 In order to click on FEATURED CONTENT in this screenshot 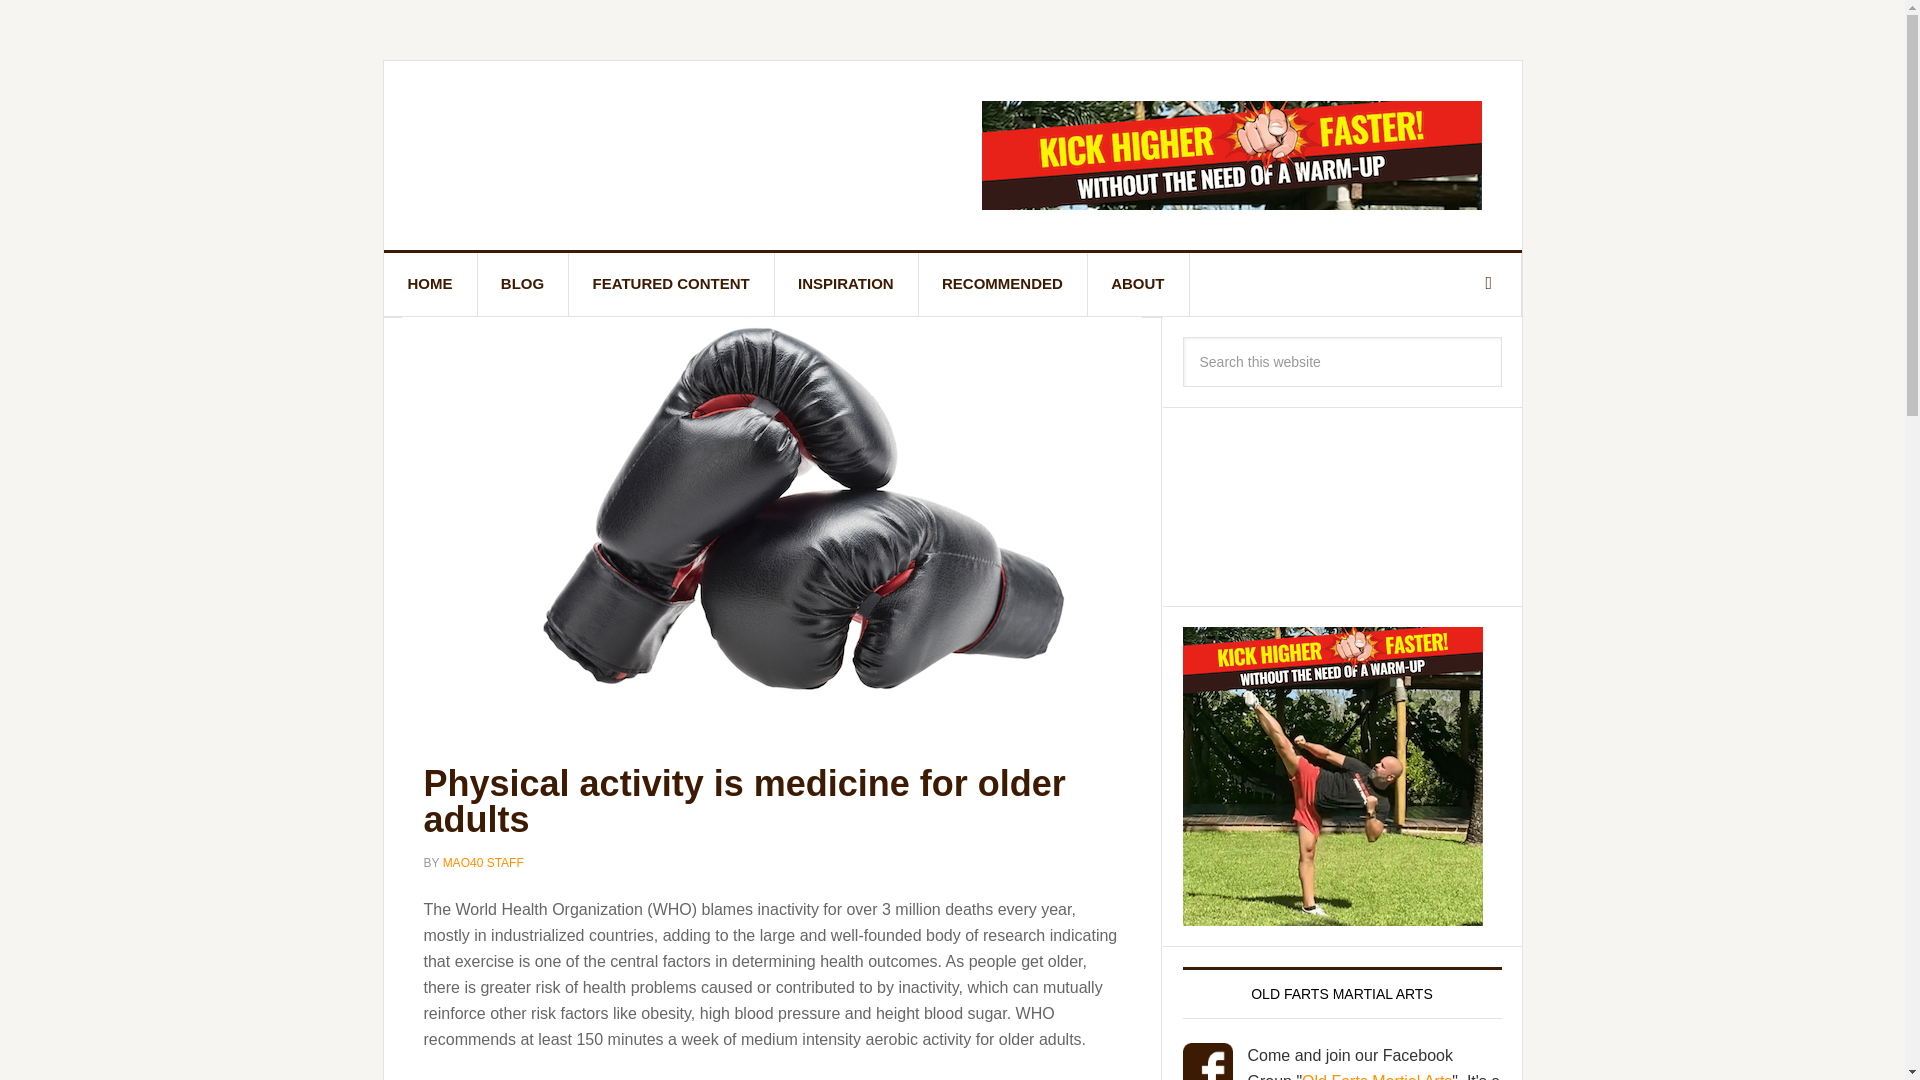, I will do `click(672, 284)`.